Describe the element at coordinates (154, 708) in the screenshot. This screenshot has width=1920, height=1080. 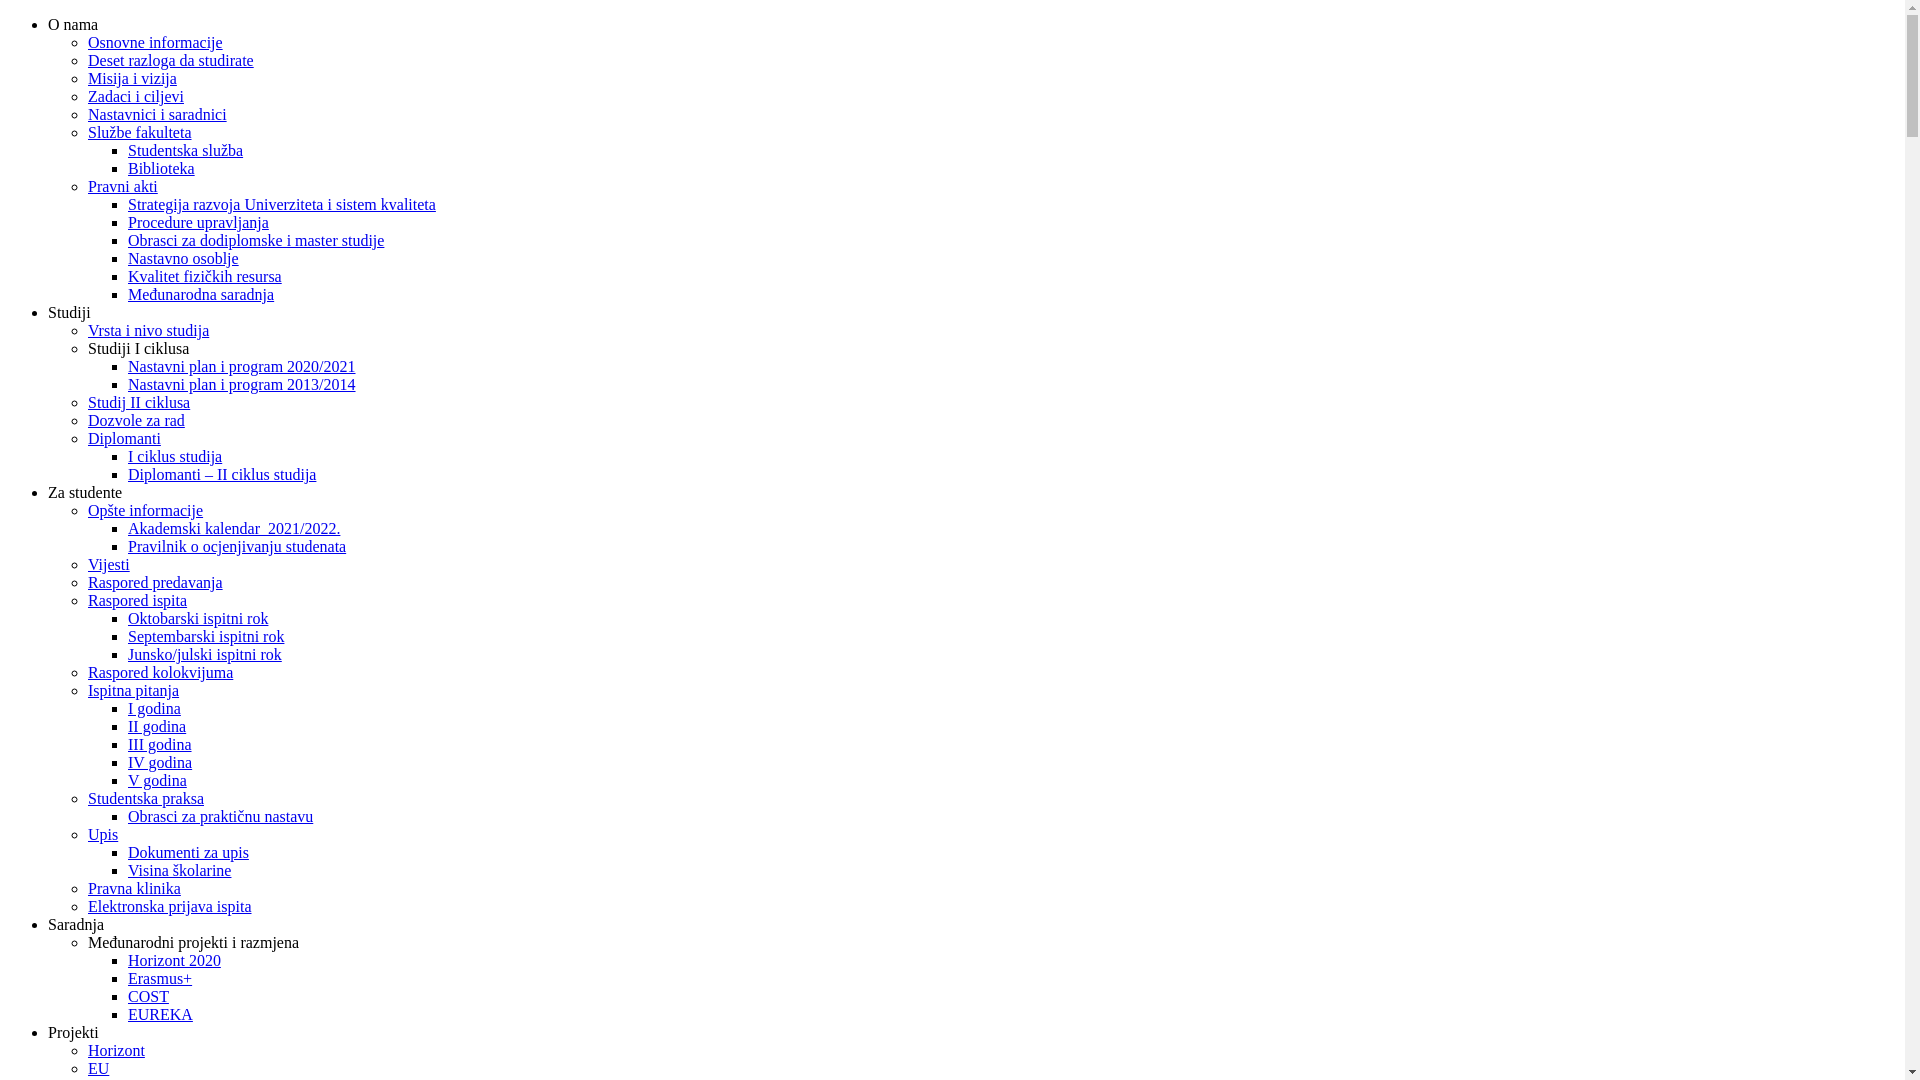
I see `I godina` at that location.